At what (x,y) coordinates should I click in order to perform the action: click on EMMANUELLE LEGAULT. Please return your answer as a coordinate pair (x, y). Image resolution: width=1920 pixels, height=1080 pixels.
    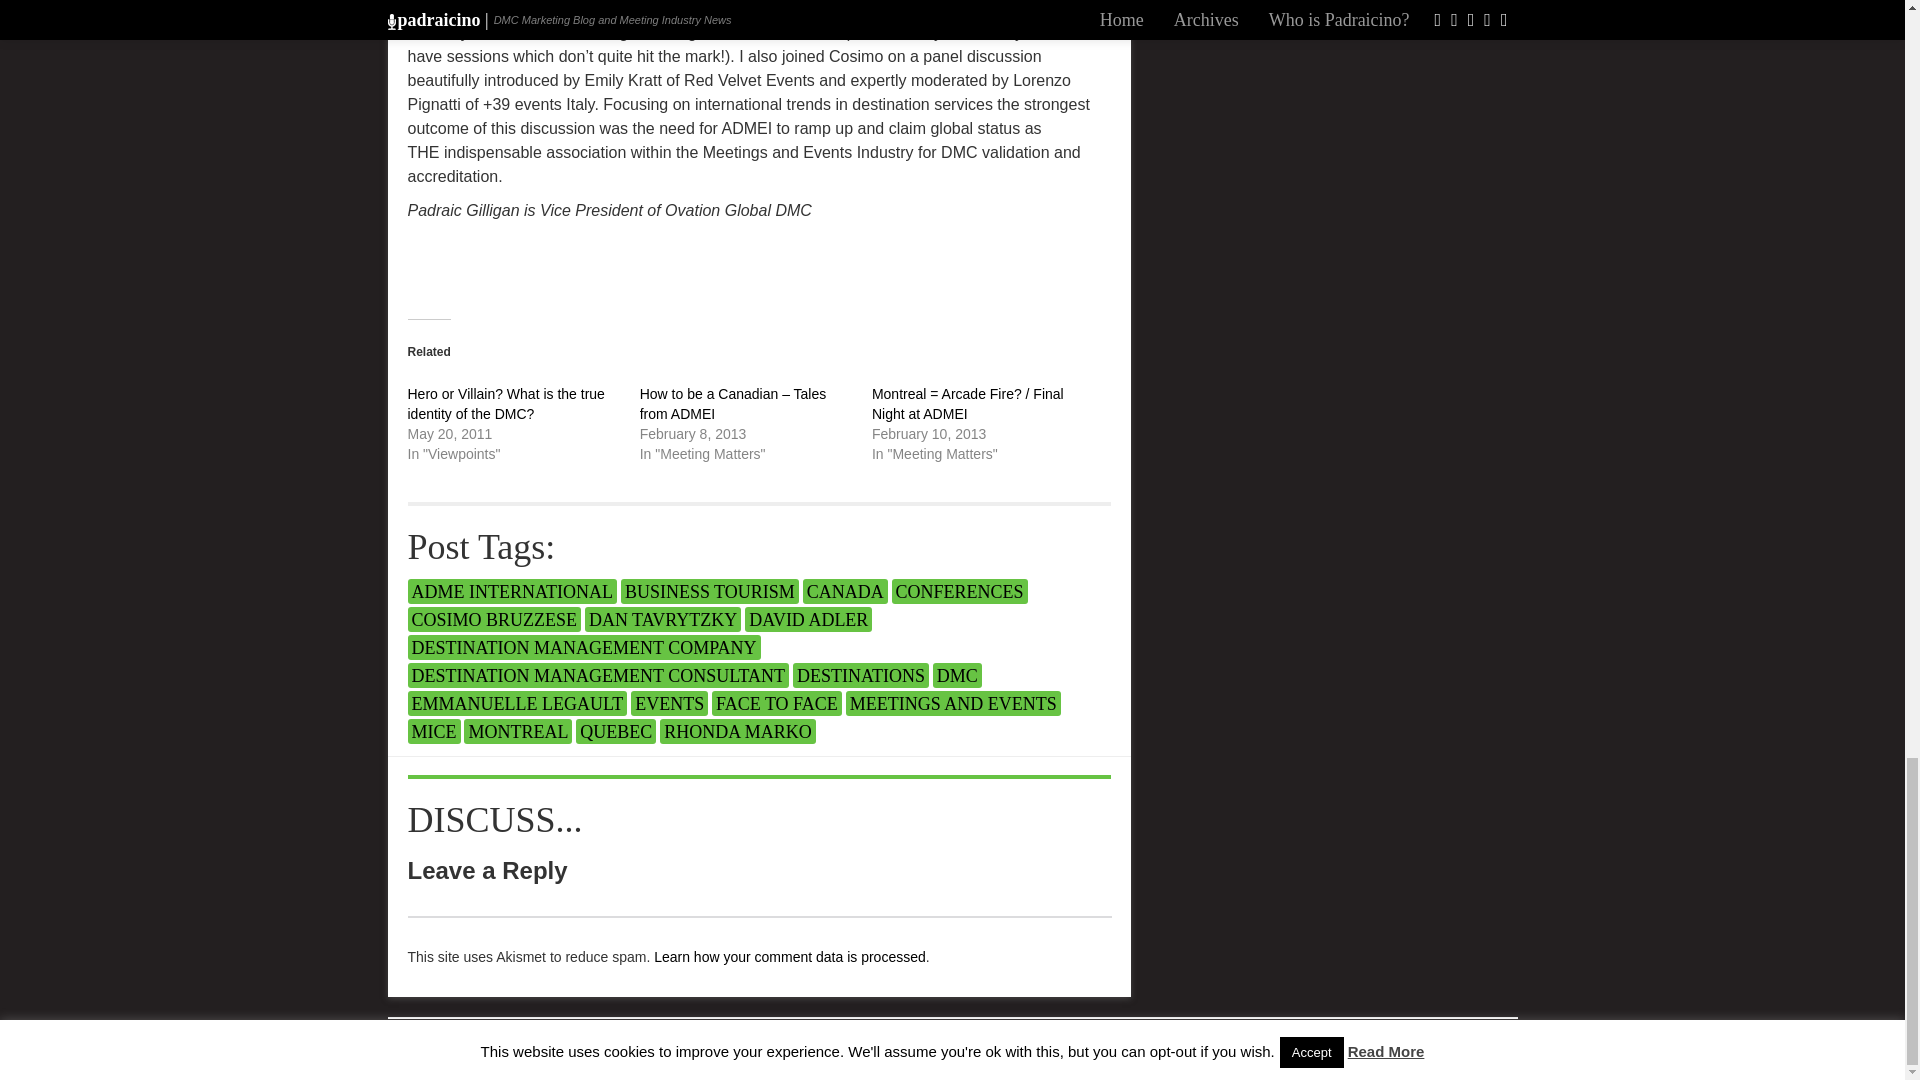
    Looking at the image, I should click on (517, 704).